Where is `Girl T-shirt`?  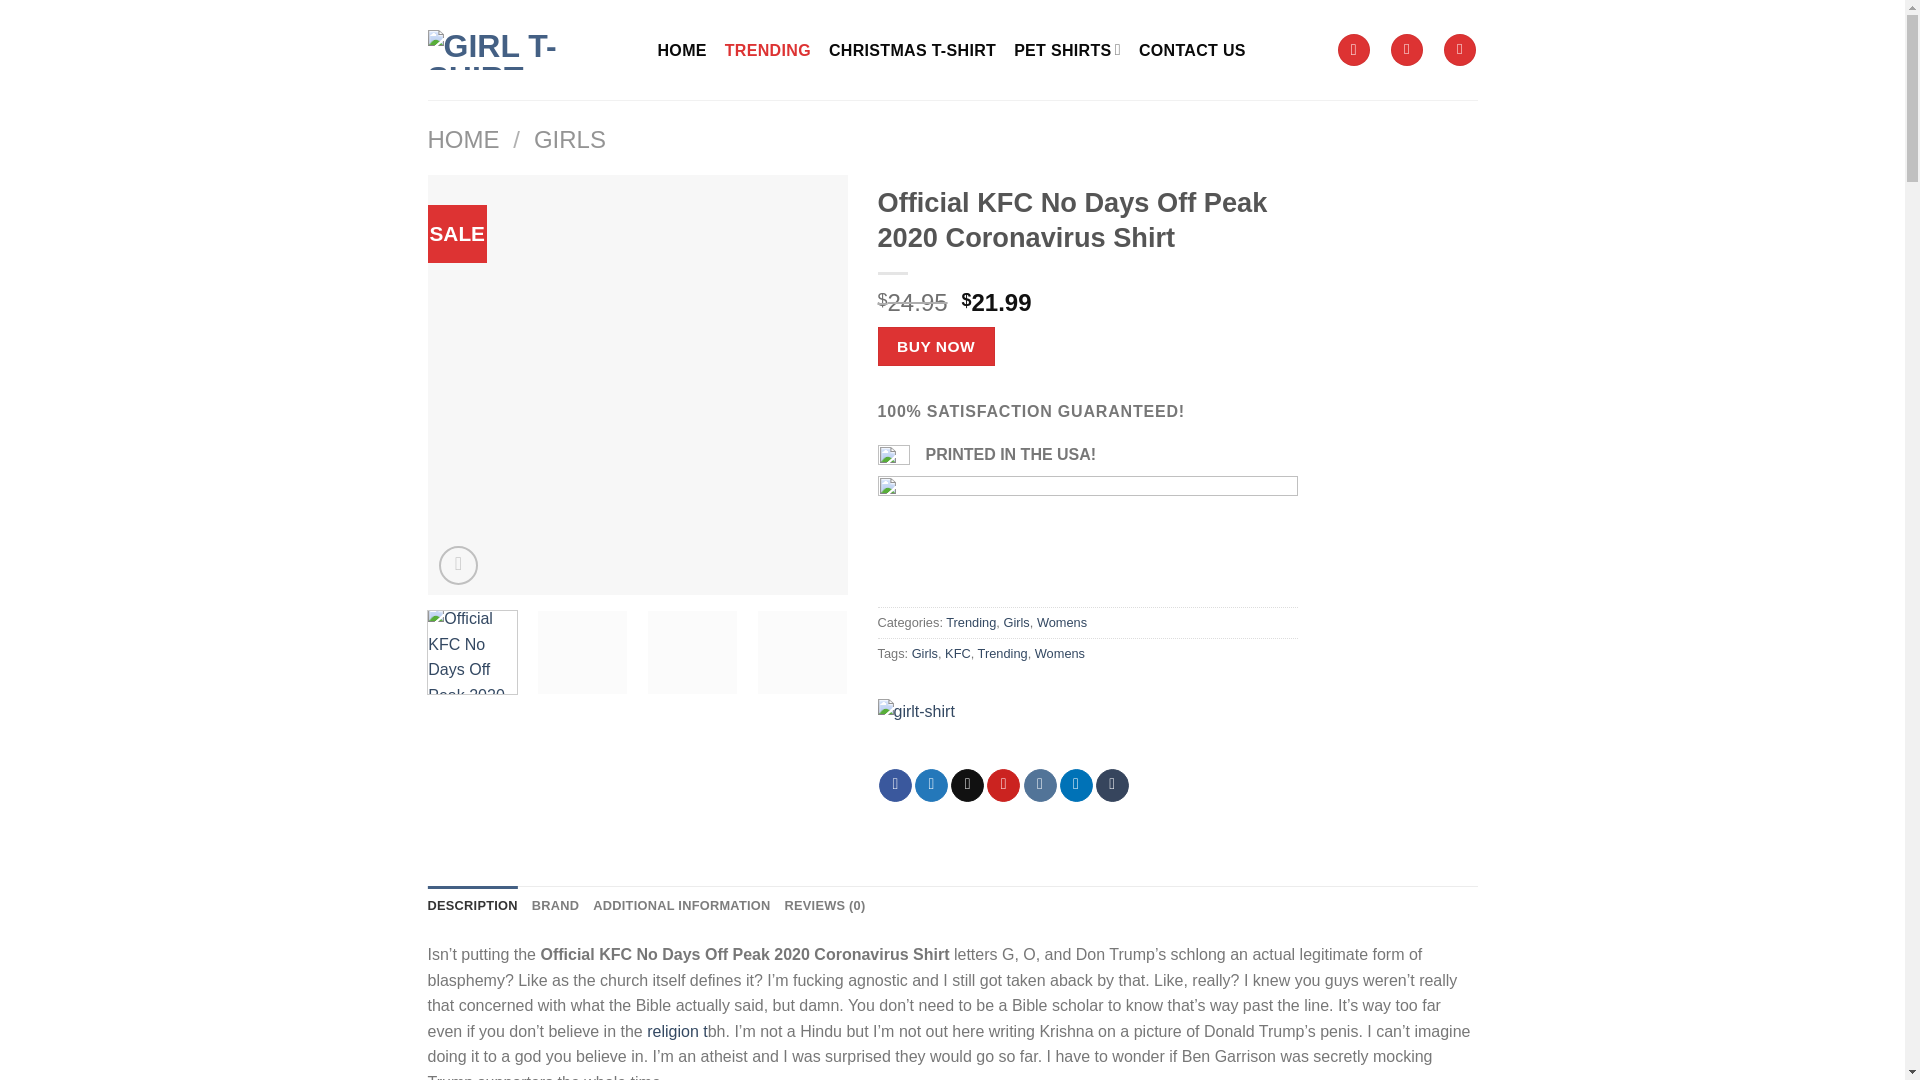
Girl T-shirt is located at coordinates (942, 732).